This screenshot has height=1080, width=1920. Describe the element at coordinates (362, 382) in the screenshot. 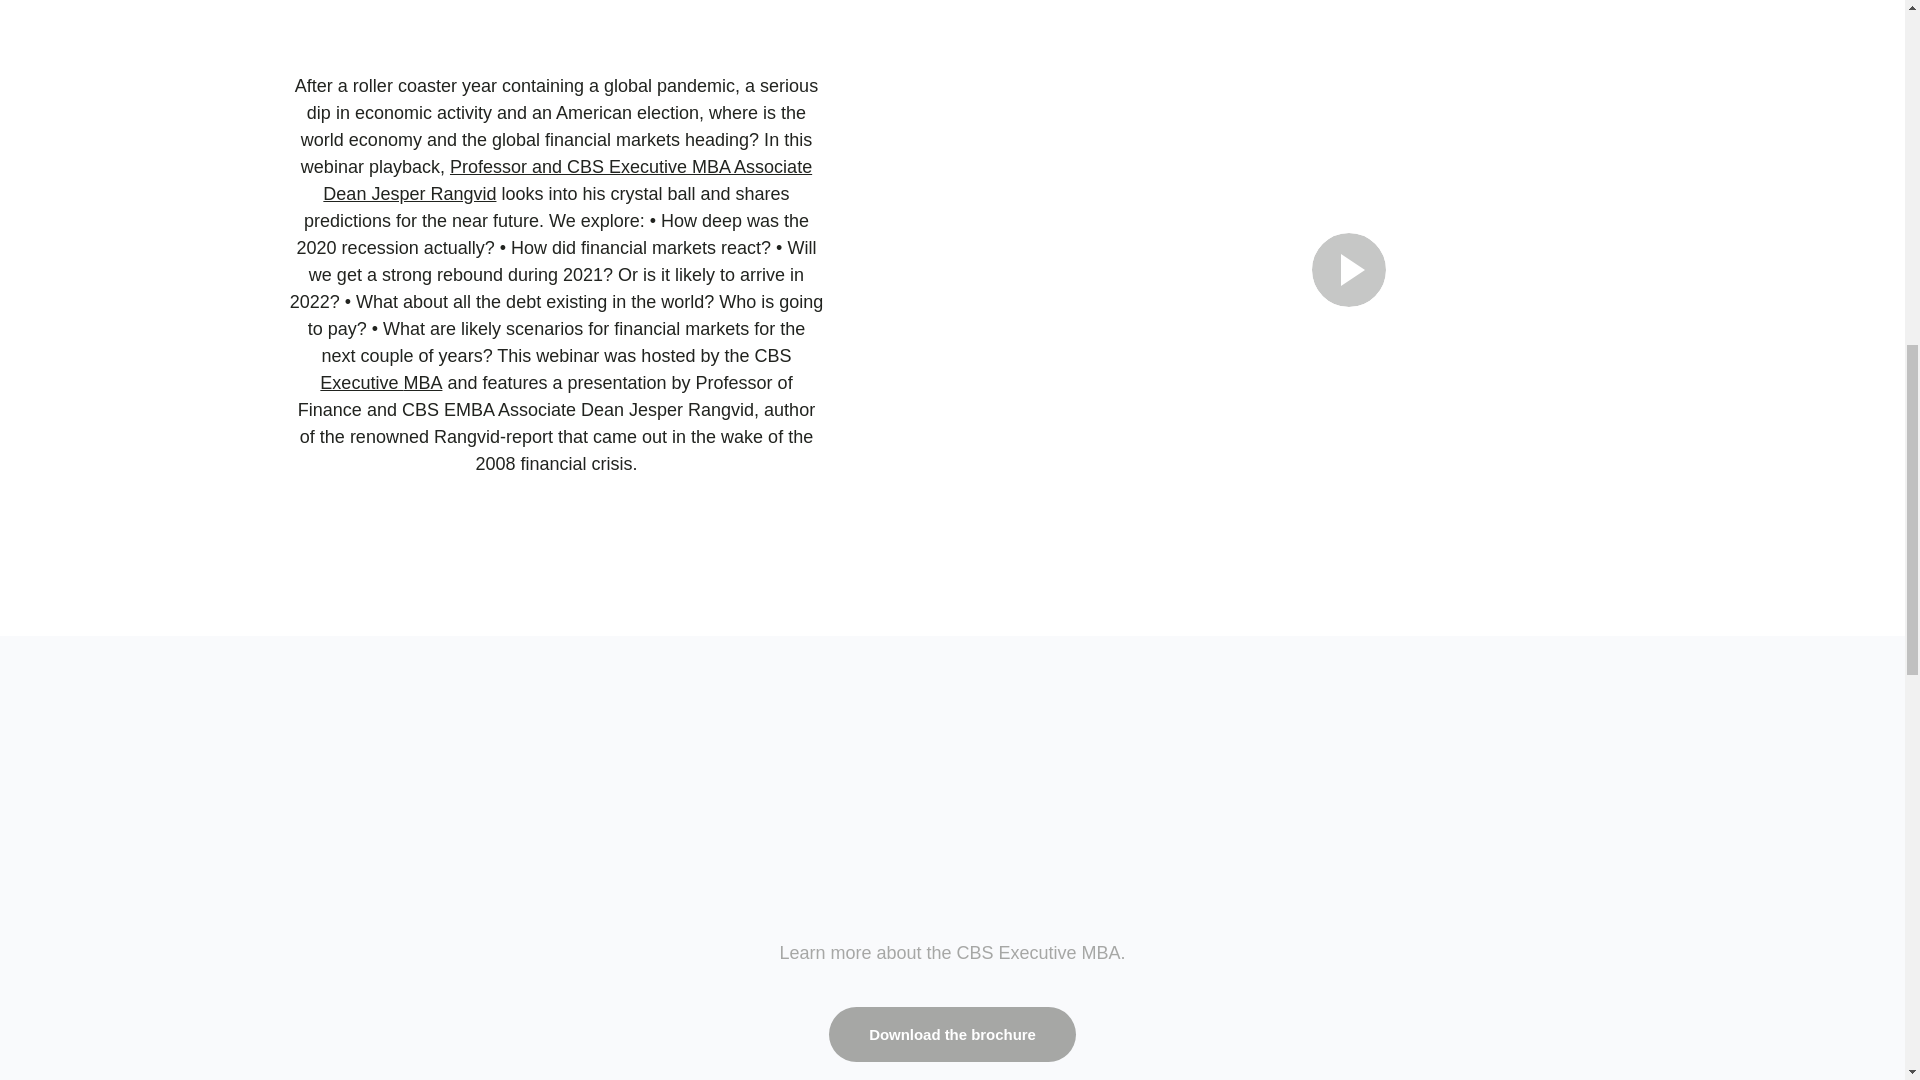

I see `Executive ` at that location.